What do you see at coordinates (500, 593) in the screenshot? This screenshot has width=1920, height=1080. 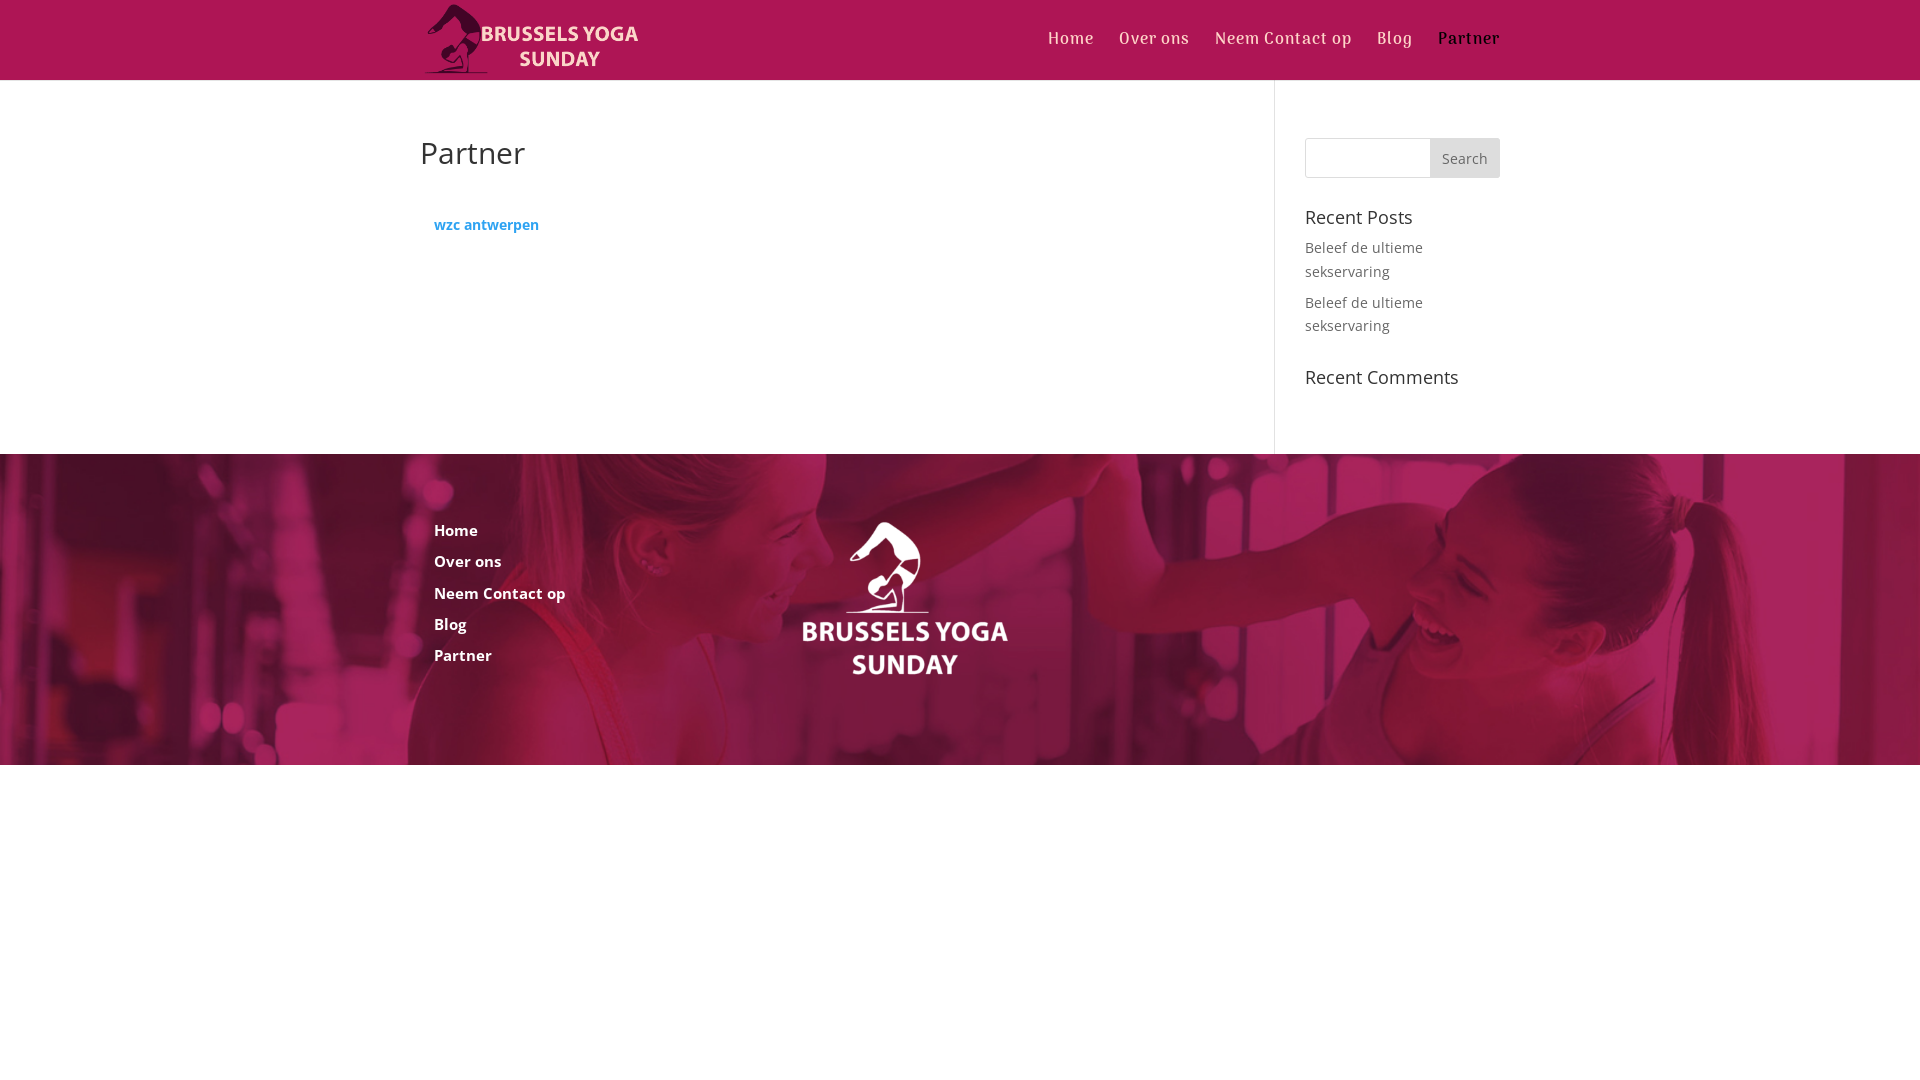 I see `Neem Contact op` at bounding box center [500, 593].